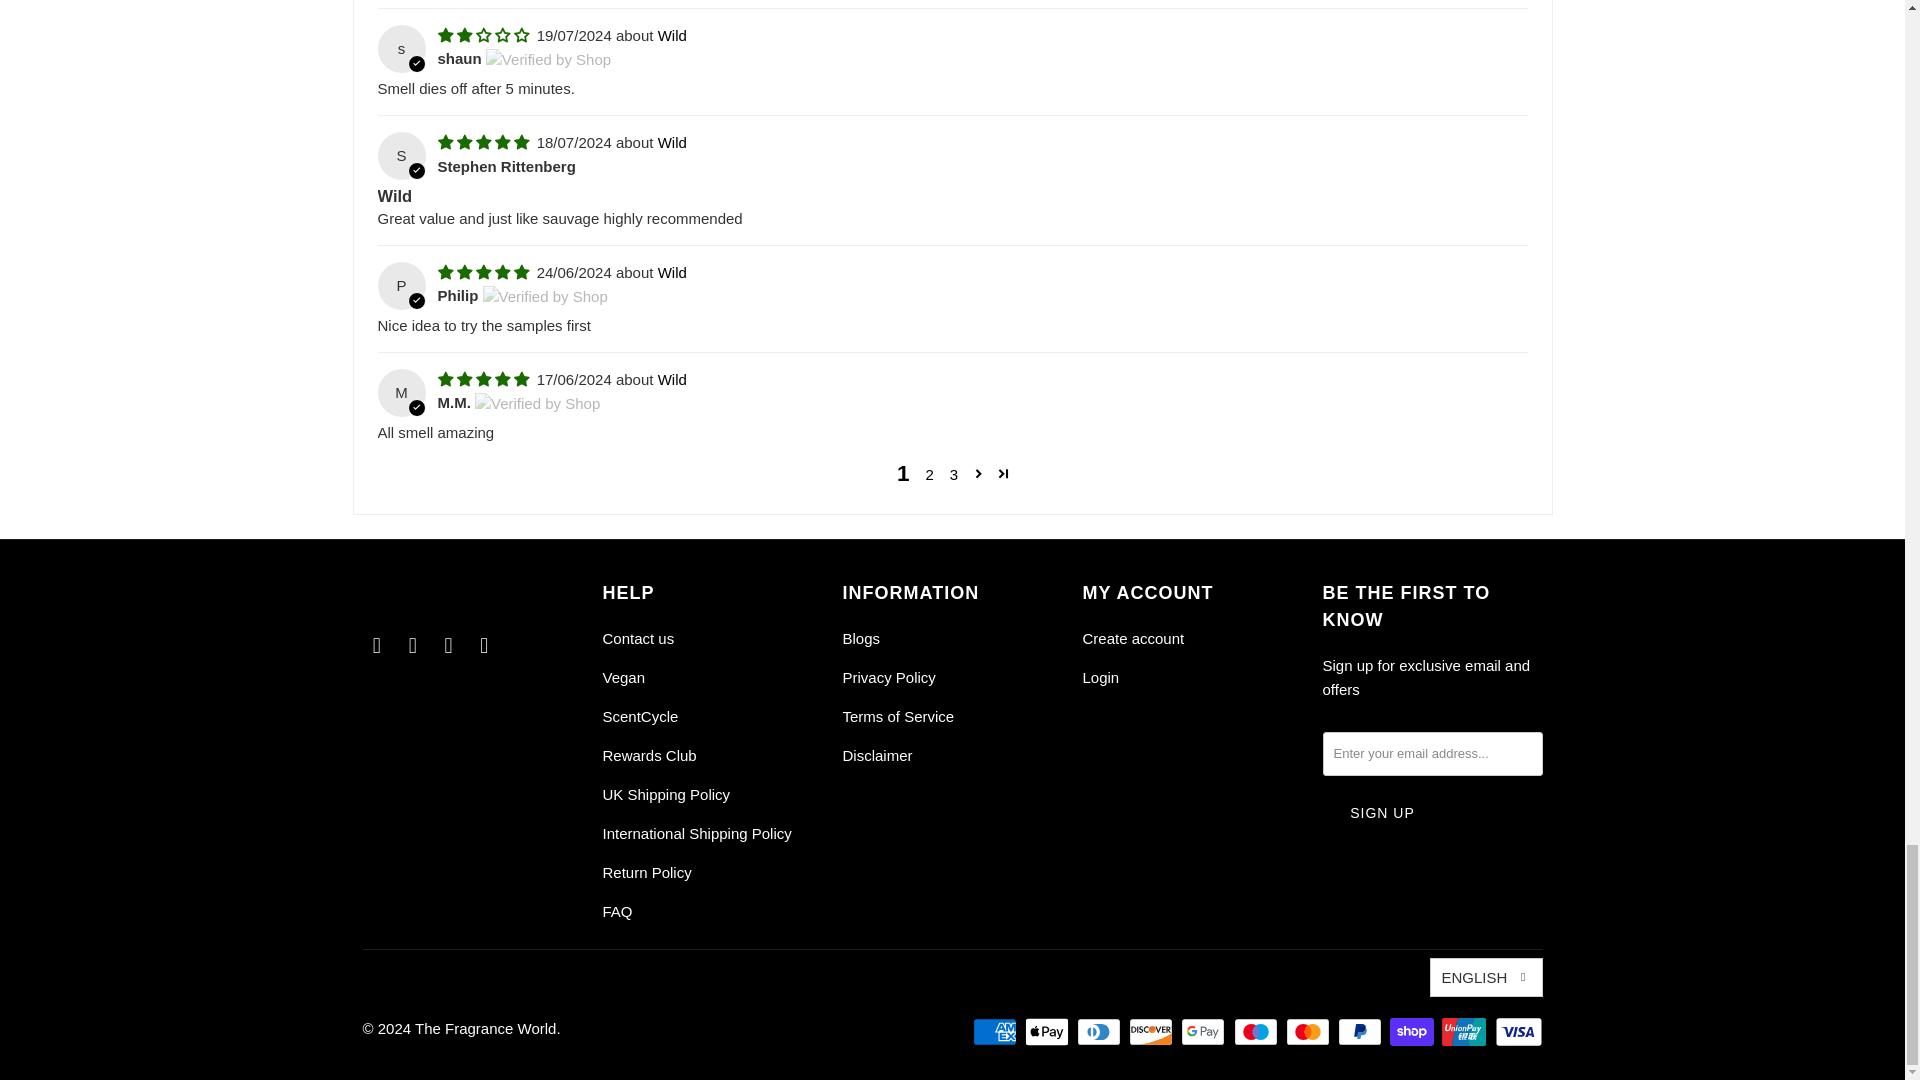 This screenshot has width=1920, height=1080. Describe the element at coordinates (376, 645) in the screenshot. I see `The Fragrance World on Facebook` at that location.